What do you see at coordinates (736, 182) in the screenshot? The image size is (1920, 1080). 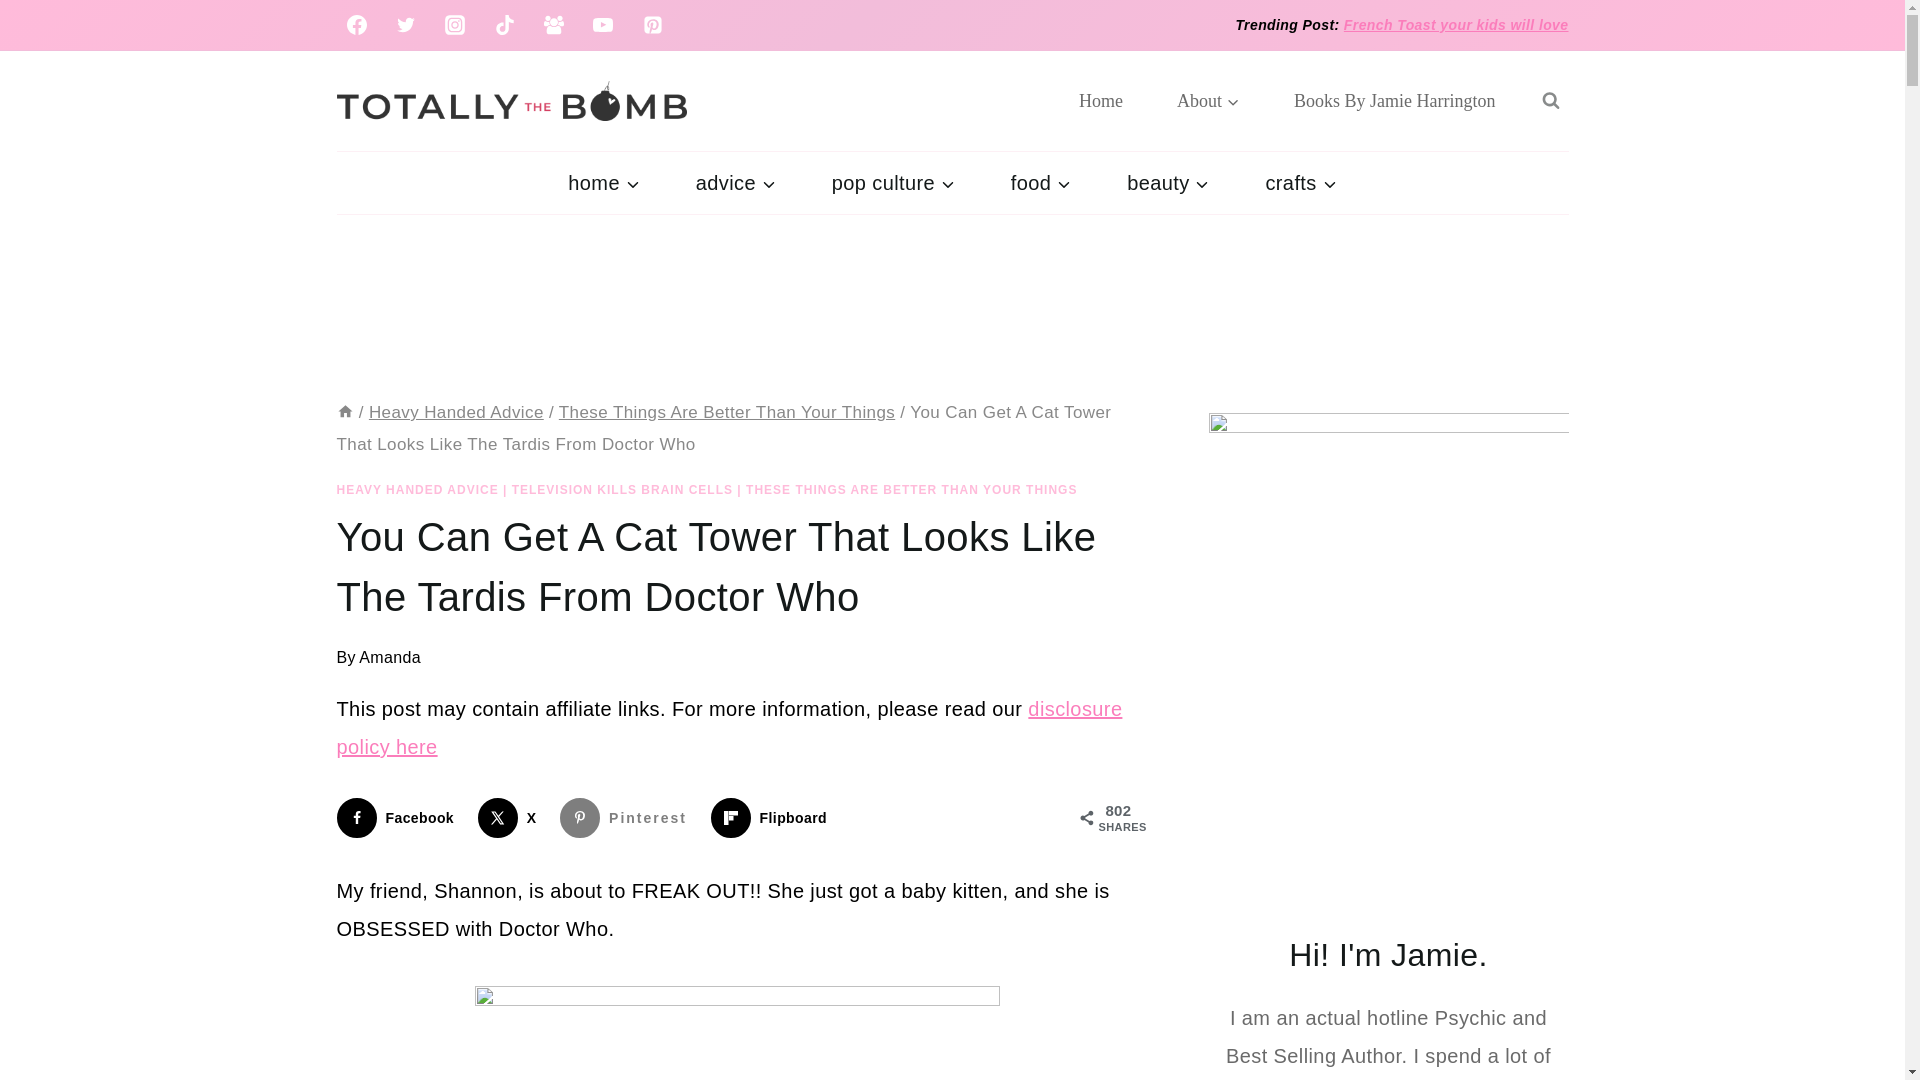 I see `advice` at bounding box center [736, 182].